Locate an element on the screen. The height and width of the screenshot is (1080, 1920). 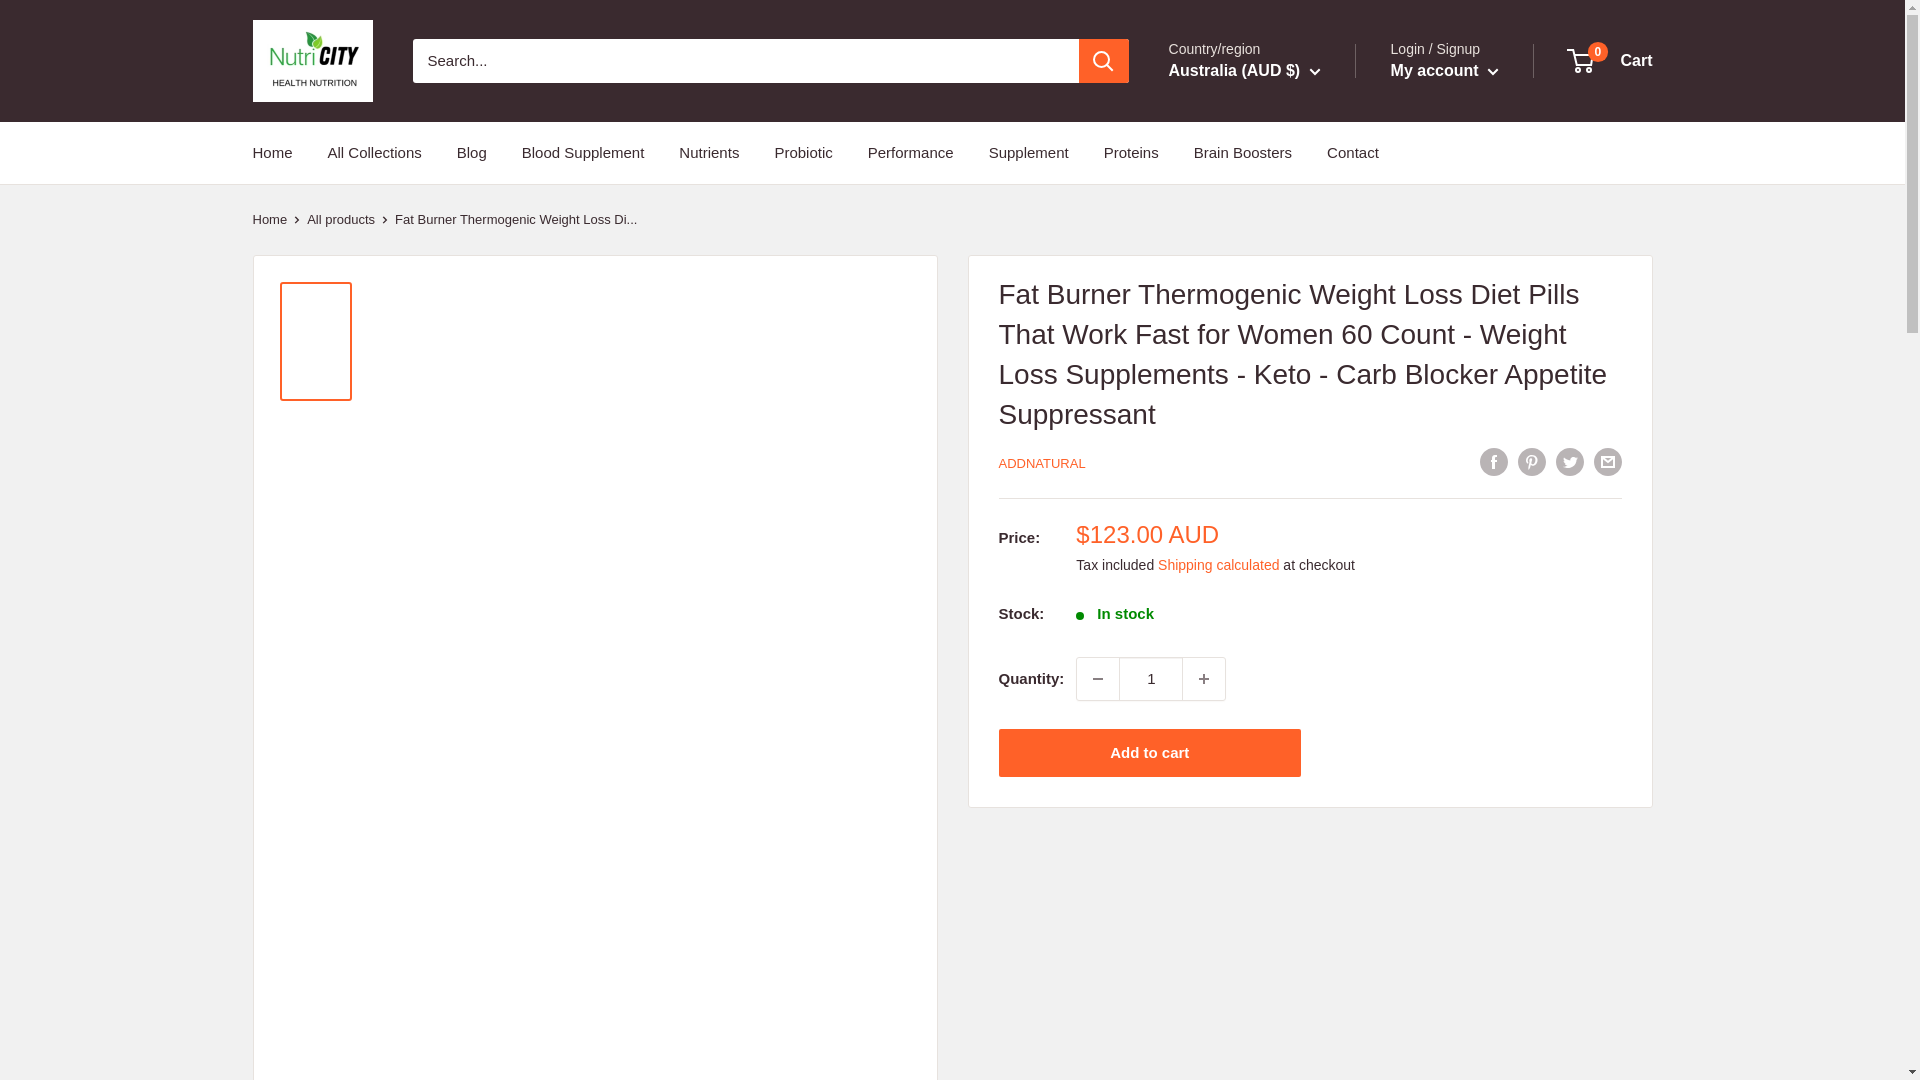
1 is located at coordinates (1150, 678).